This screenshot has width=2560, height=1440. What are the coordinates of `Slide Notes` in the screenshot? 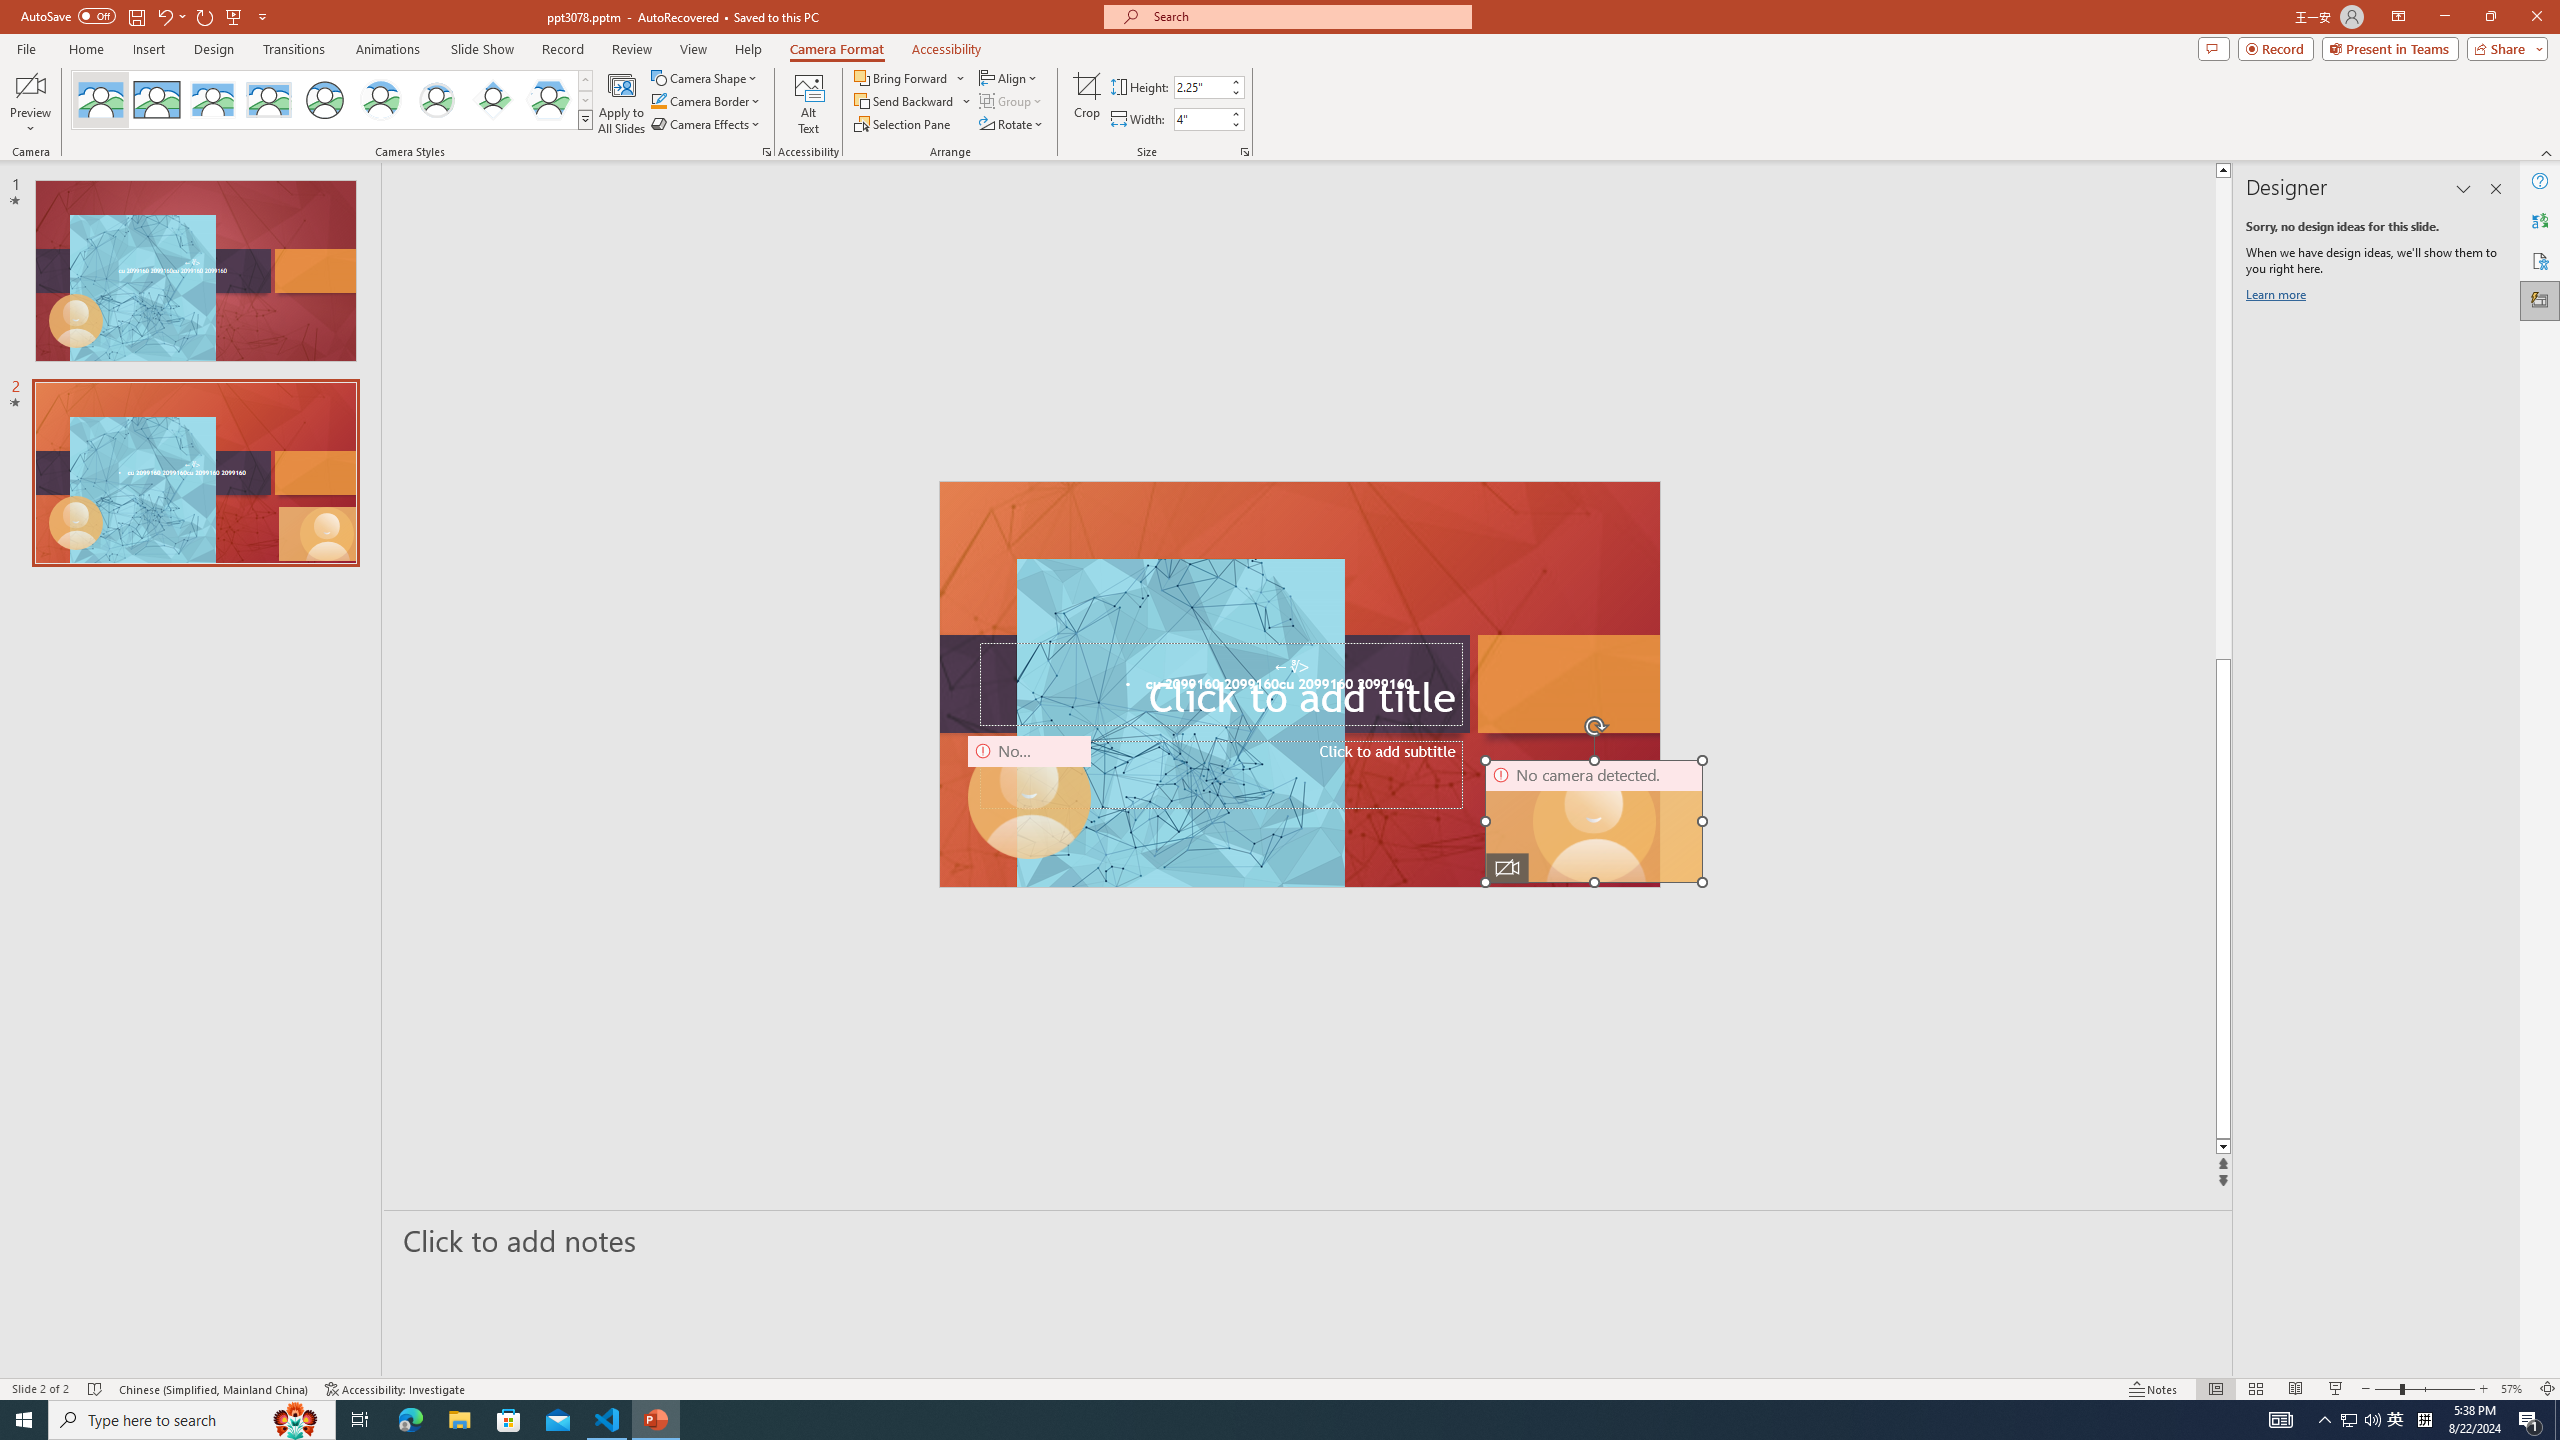 It's located at (1308, 1240).